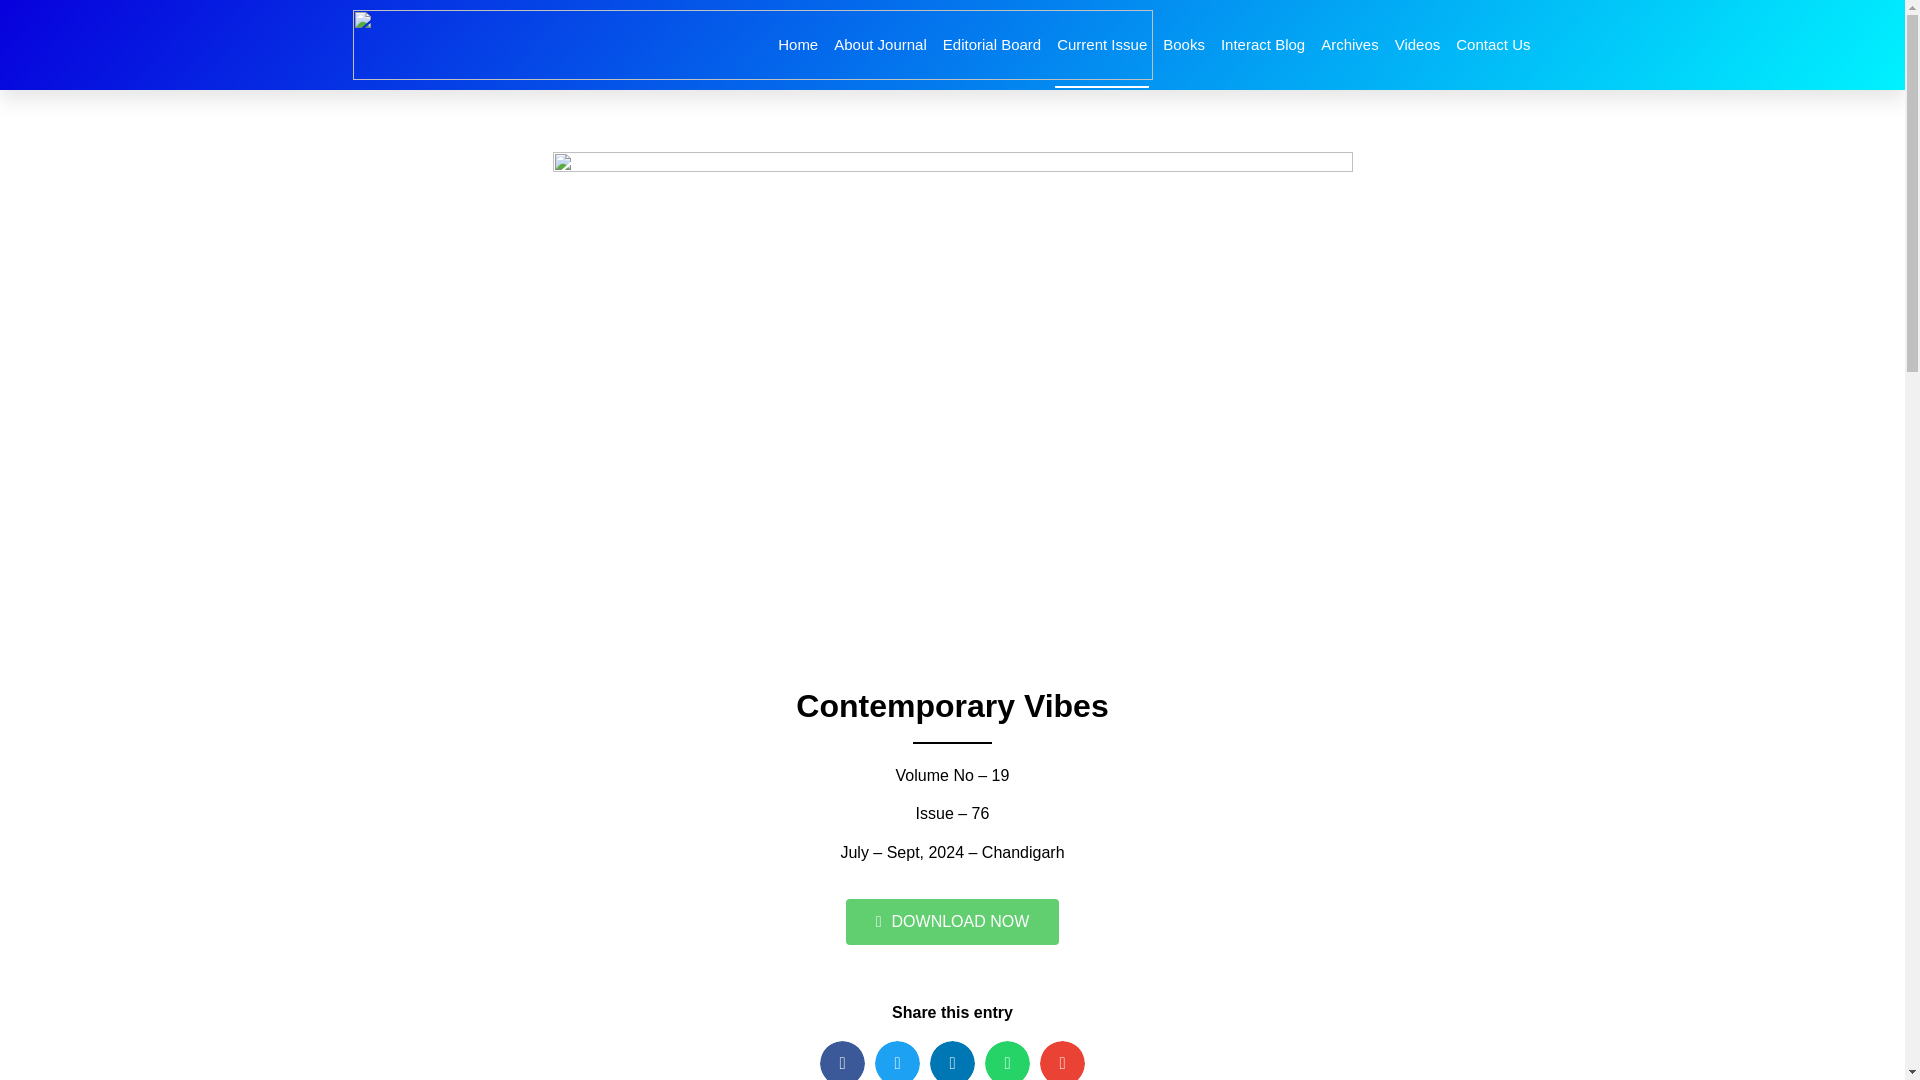  Describe the element at coordinates (1492, 44) in the screenshot. I see `Contact Us` at that location.